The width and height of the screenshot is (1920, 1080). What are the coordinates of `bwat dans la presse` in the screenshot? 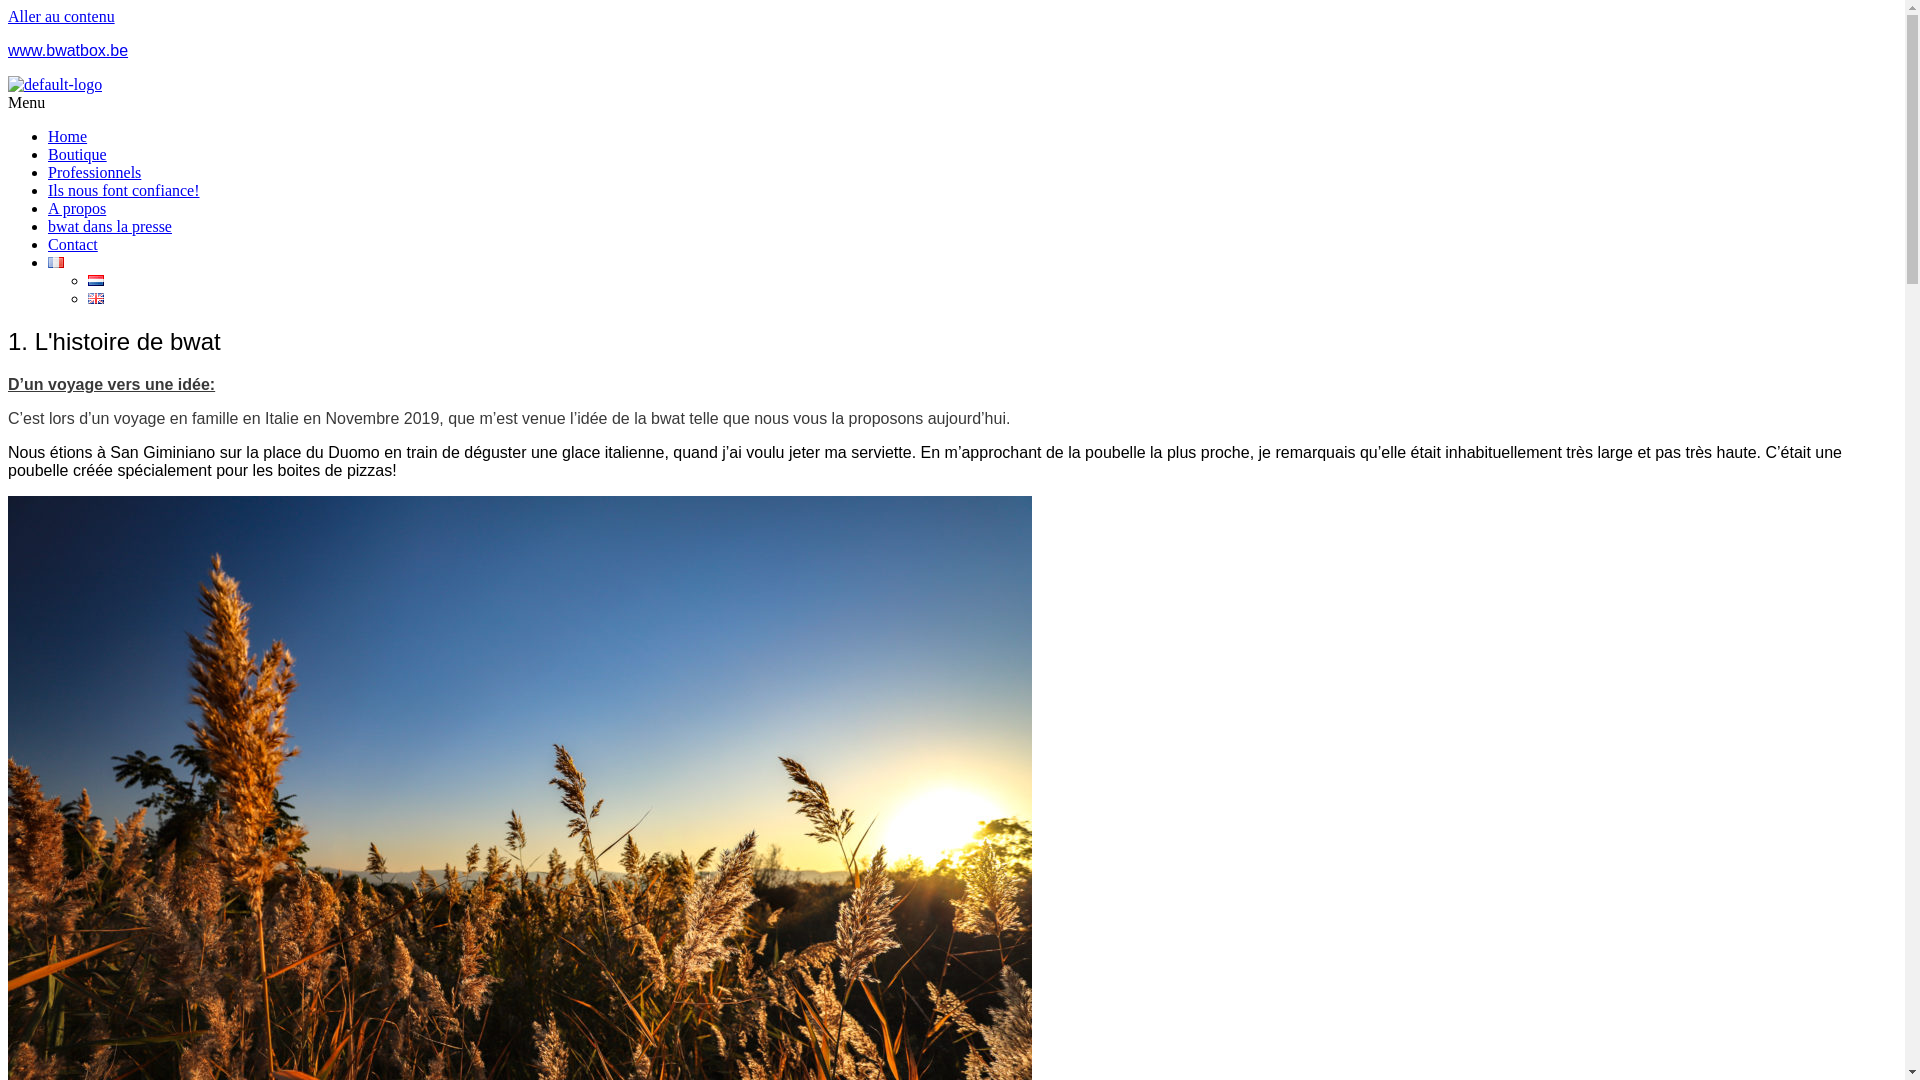 It's located at (110, 226).